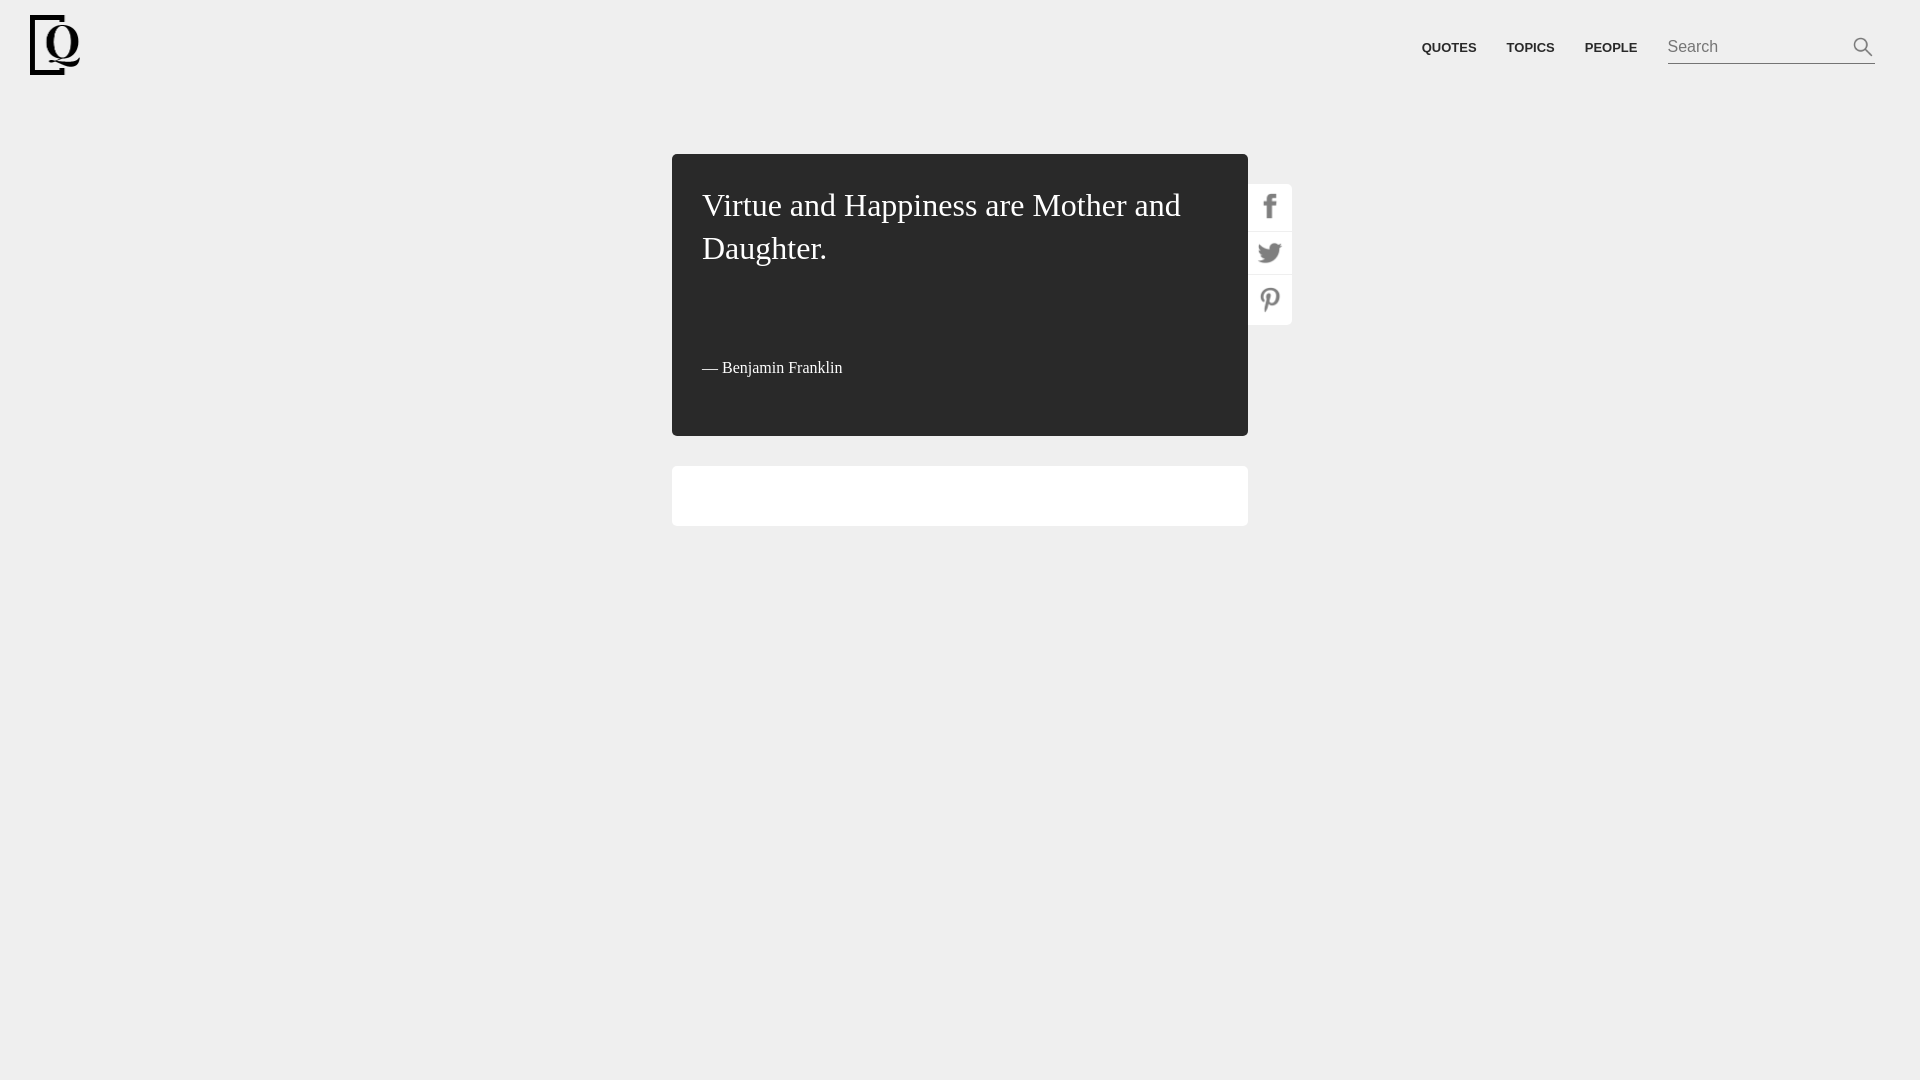 The width and height of the screenshot is (1920, 1080). What do you see at coordinates (1626, 46) in the screenshot?
I see `PEOPLE` at bounding box center [1626, 46].